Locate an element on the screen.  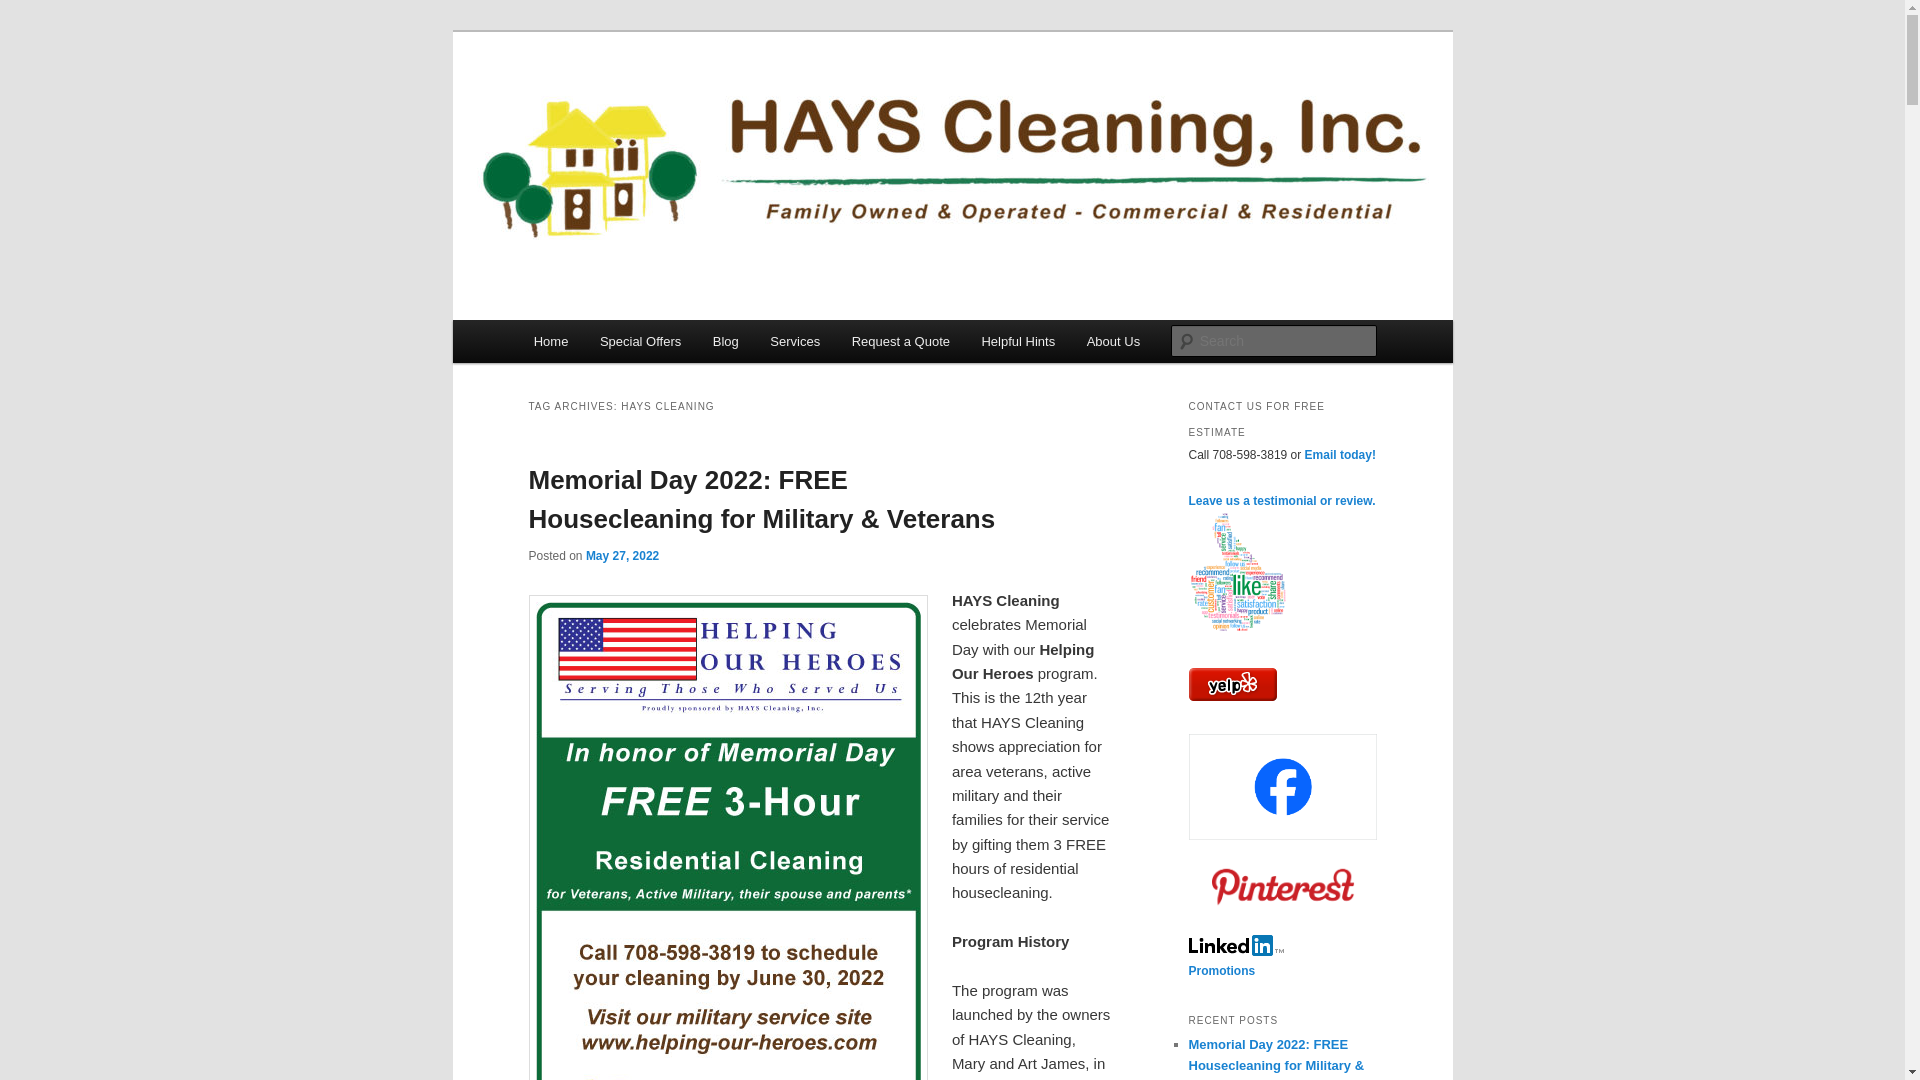
About Us is located at coordinates (1113, 340).